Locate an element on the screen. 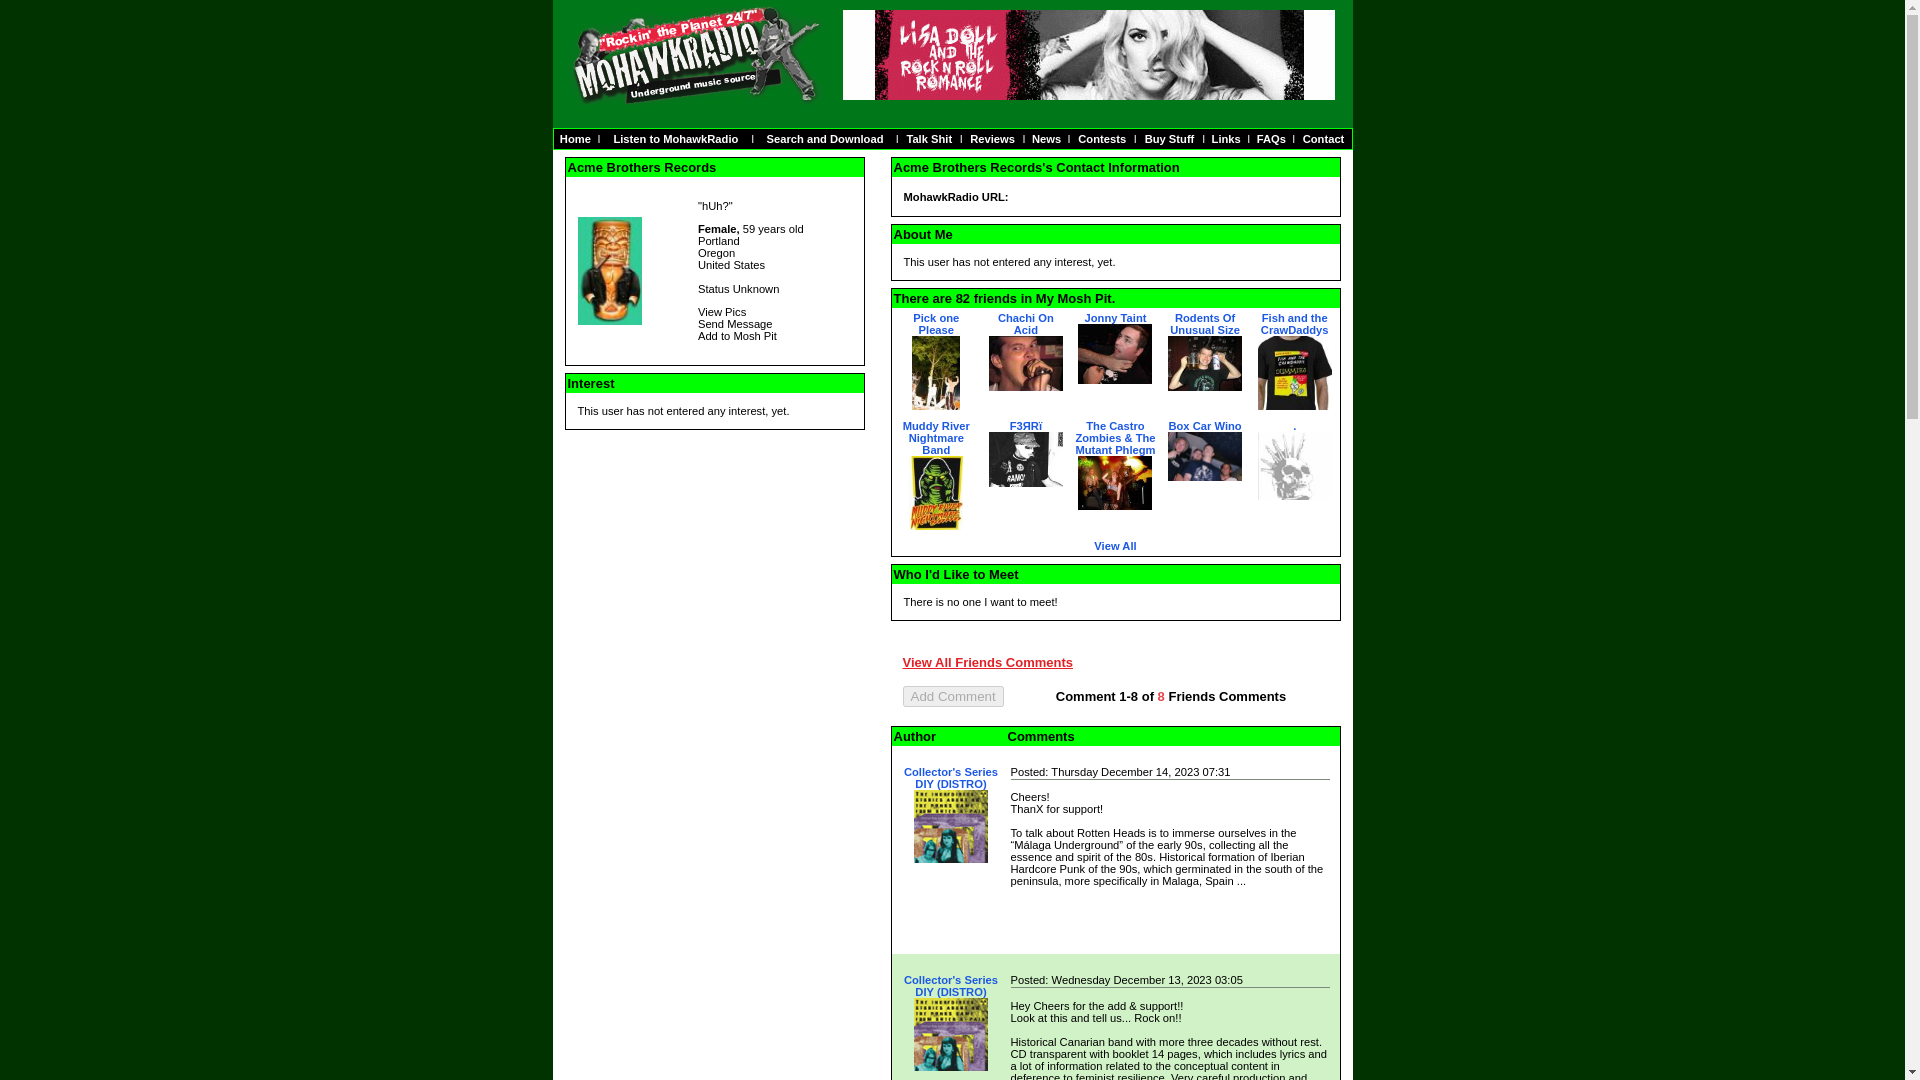 This screenshot has height=1080, width=1920. Box Car Wino is located at coordinates (1204, 426).